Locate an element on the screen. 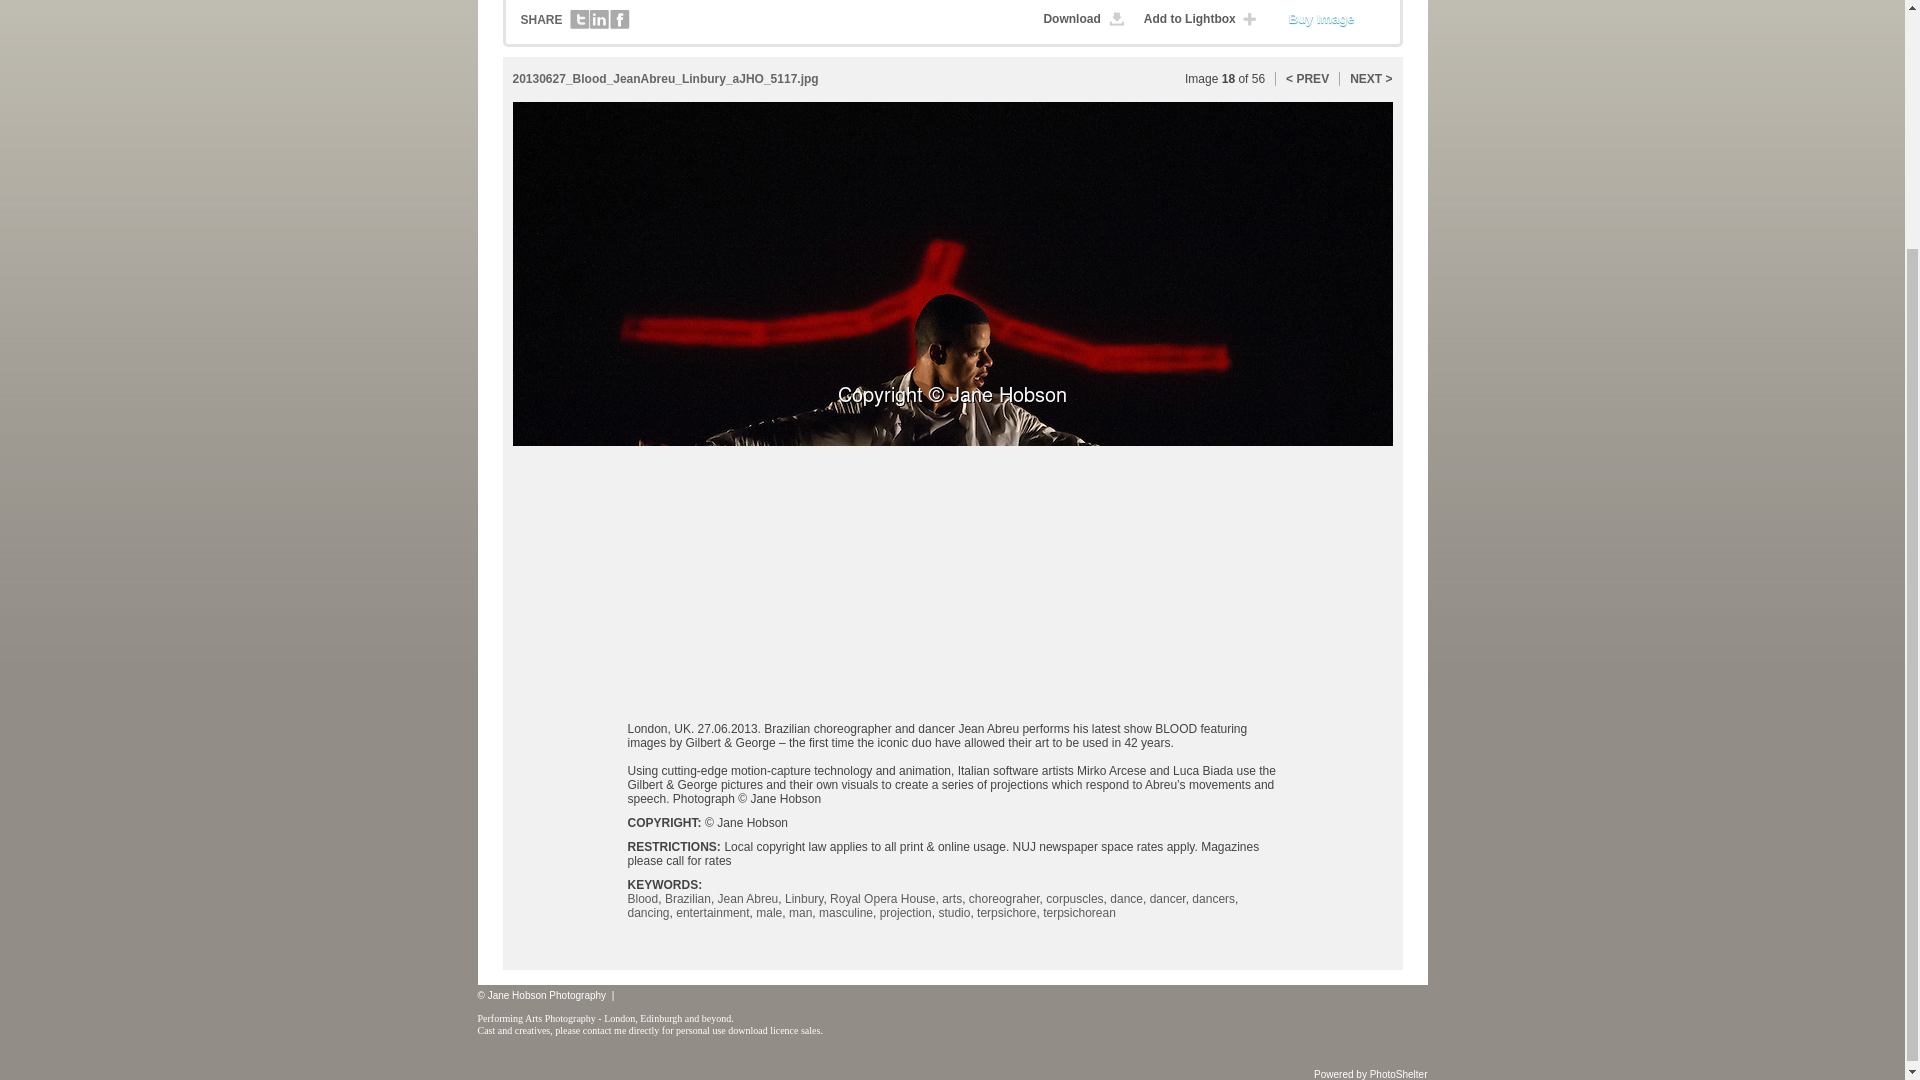 Image resolution: width=1920 pixels, height=1080 pixels. Linbury is located at coordinates (804, 899).